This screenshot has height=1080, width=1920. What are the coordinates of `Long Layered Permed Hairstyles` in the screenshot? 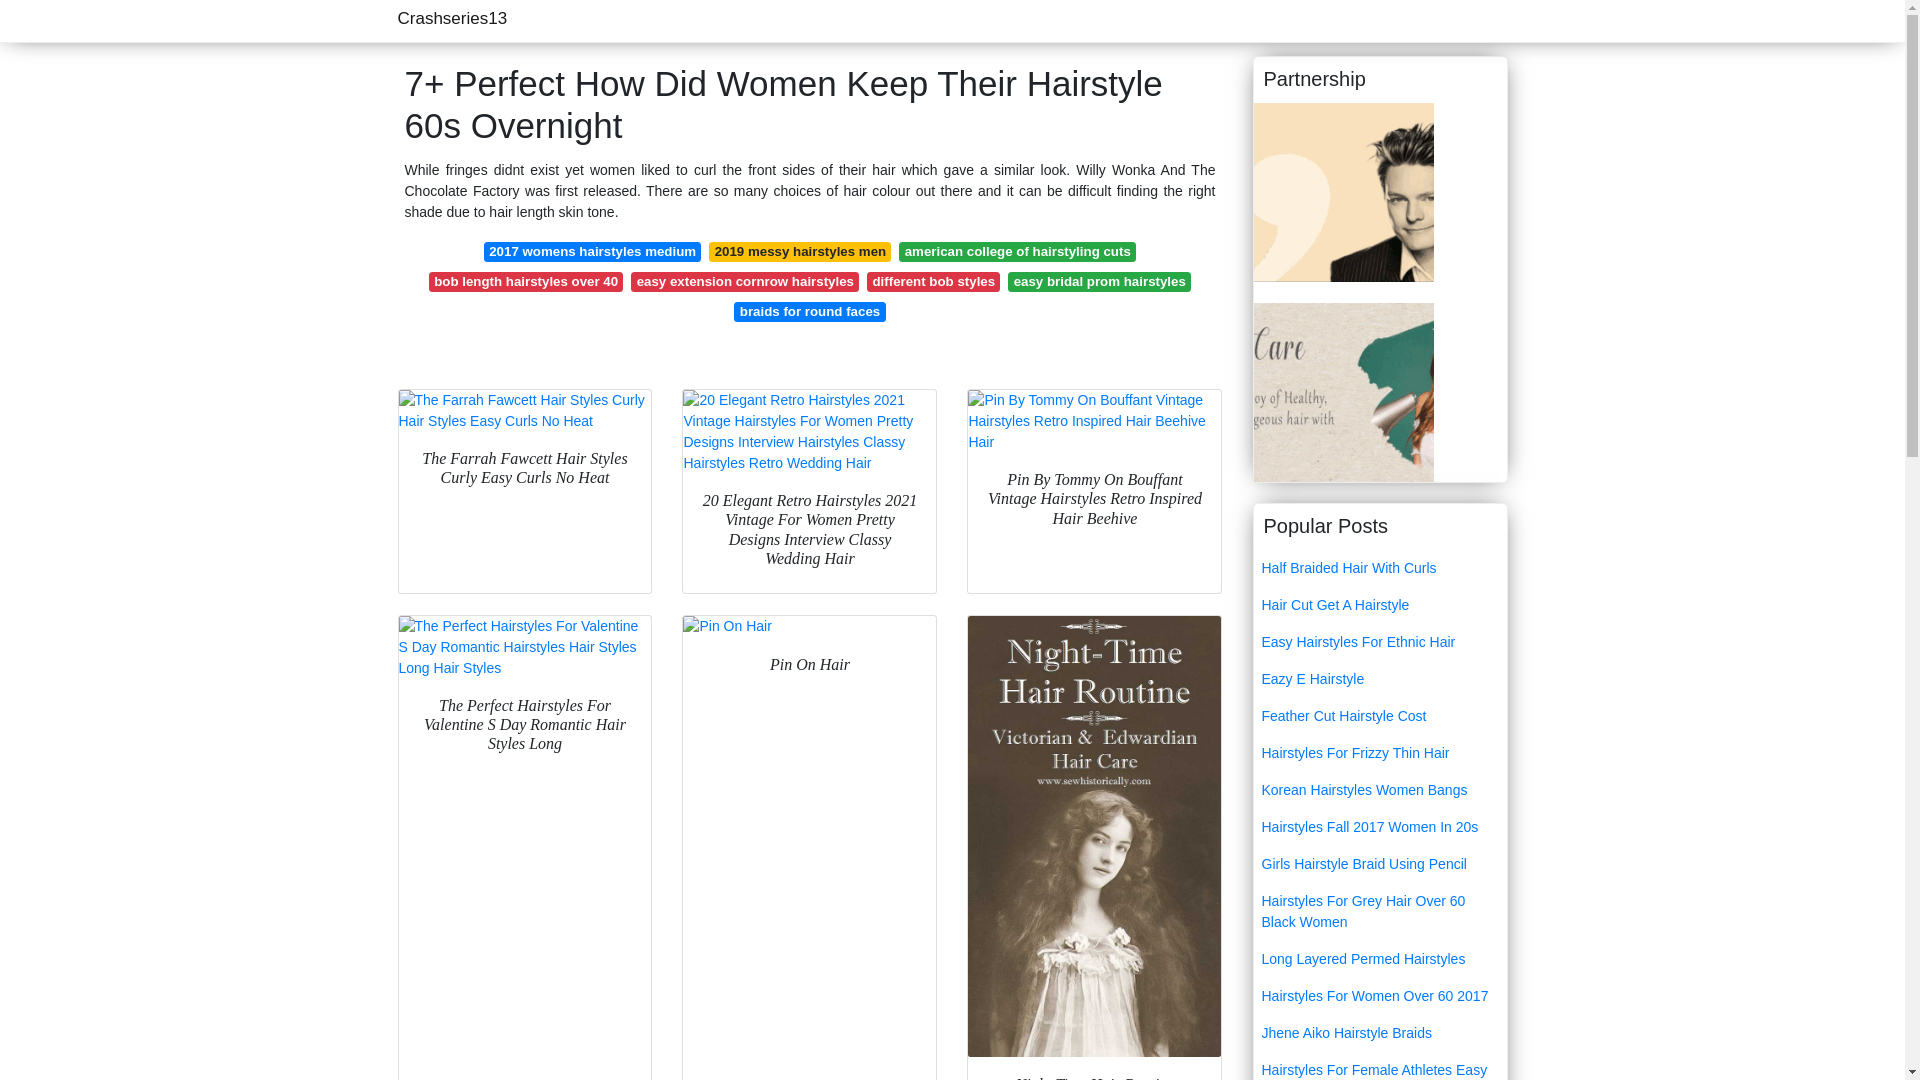 It's located at (1380, 959).